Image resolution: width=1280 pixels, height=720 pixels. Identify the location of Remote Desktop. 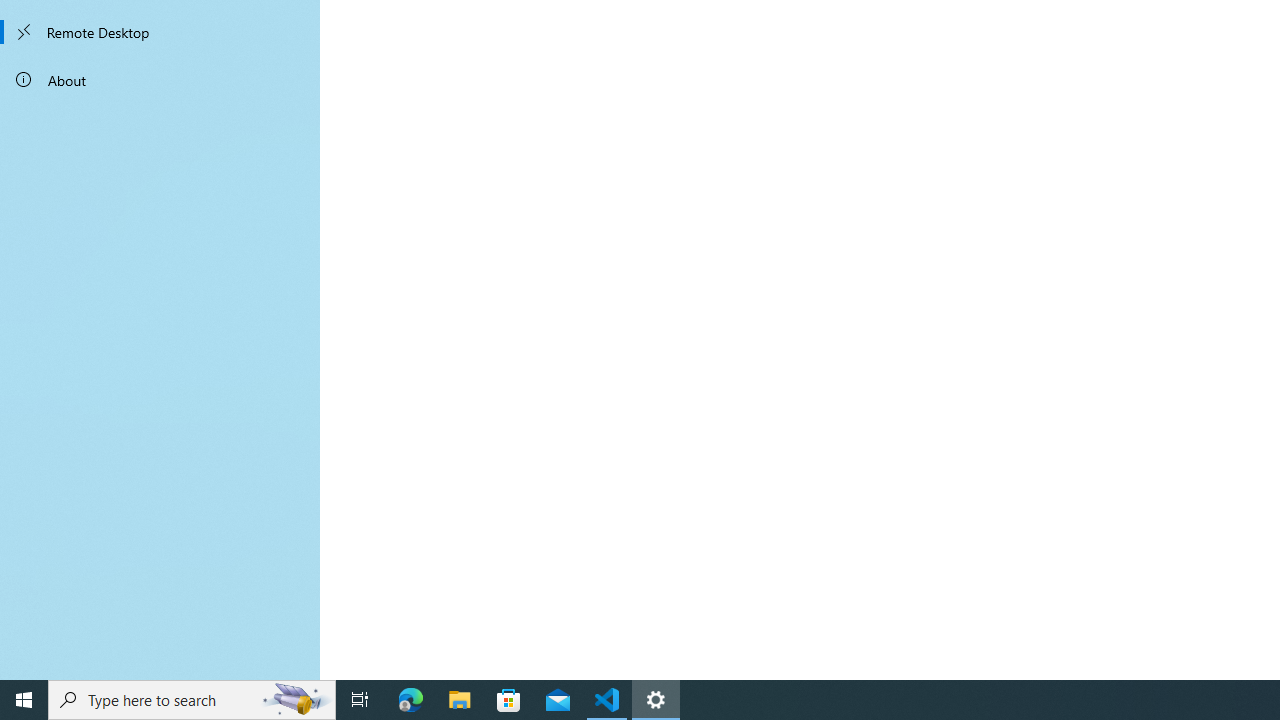
(160, 32).